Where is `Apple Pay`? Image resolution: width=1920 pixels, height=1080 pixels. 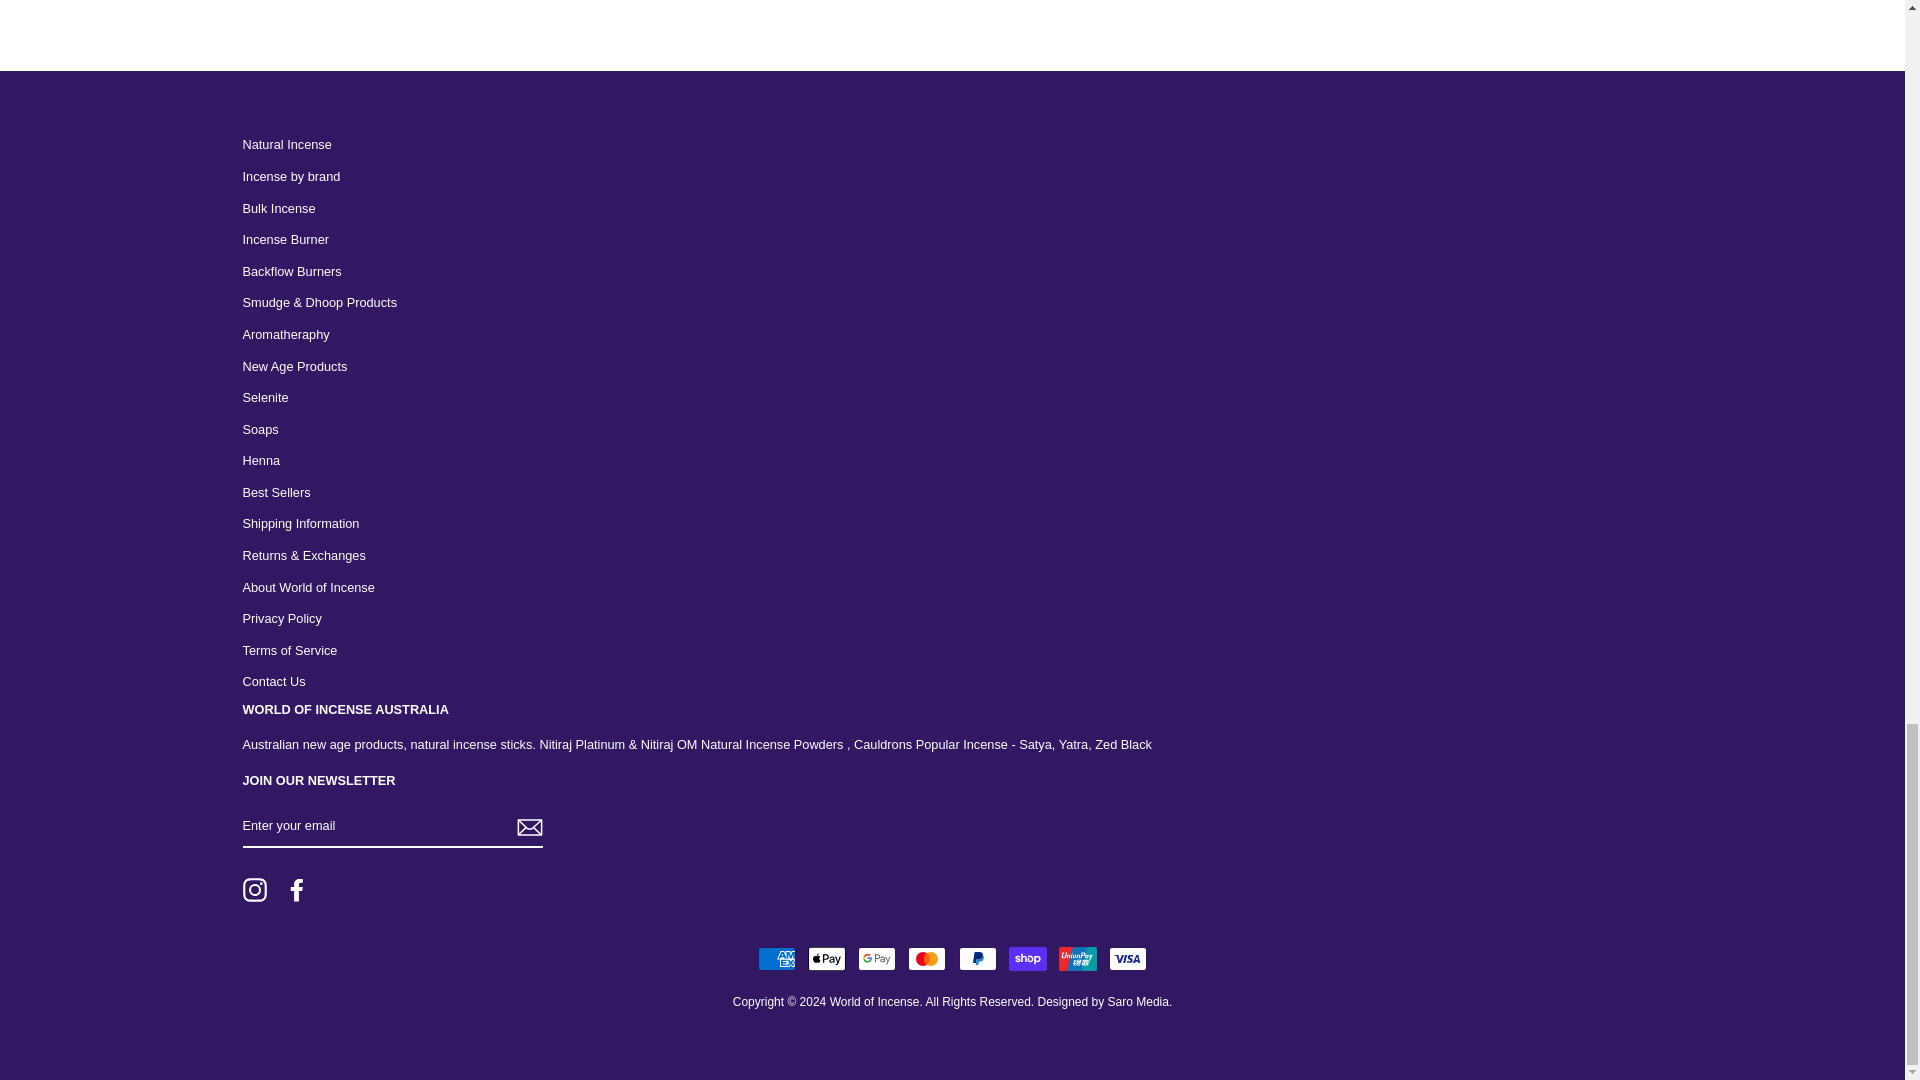 Apple Pay is located at coordinates (827, 958).